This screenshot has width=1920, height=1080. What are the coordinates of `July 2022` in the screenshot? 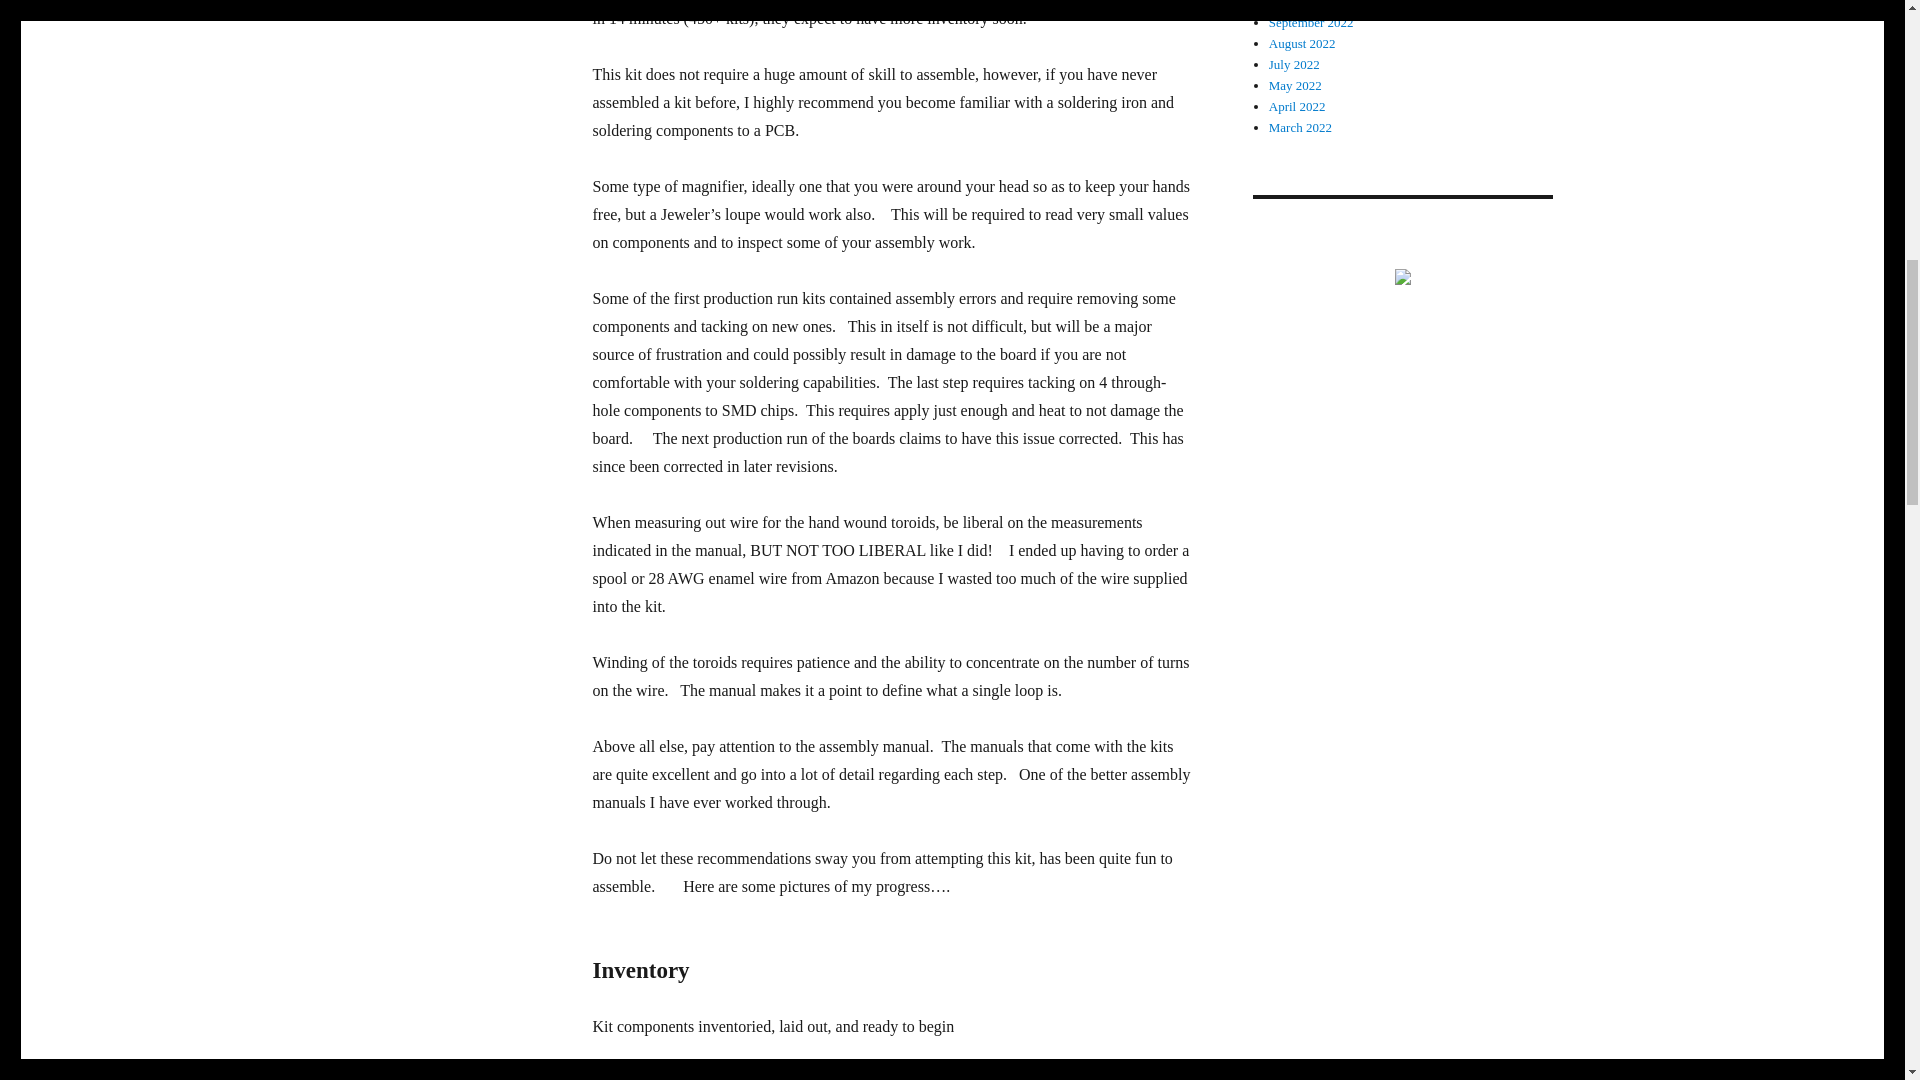 It's located at (1294, 64).